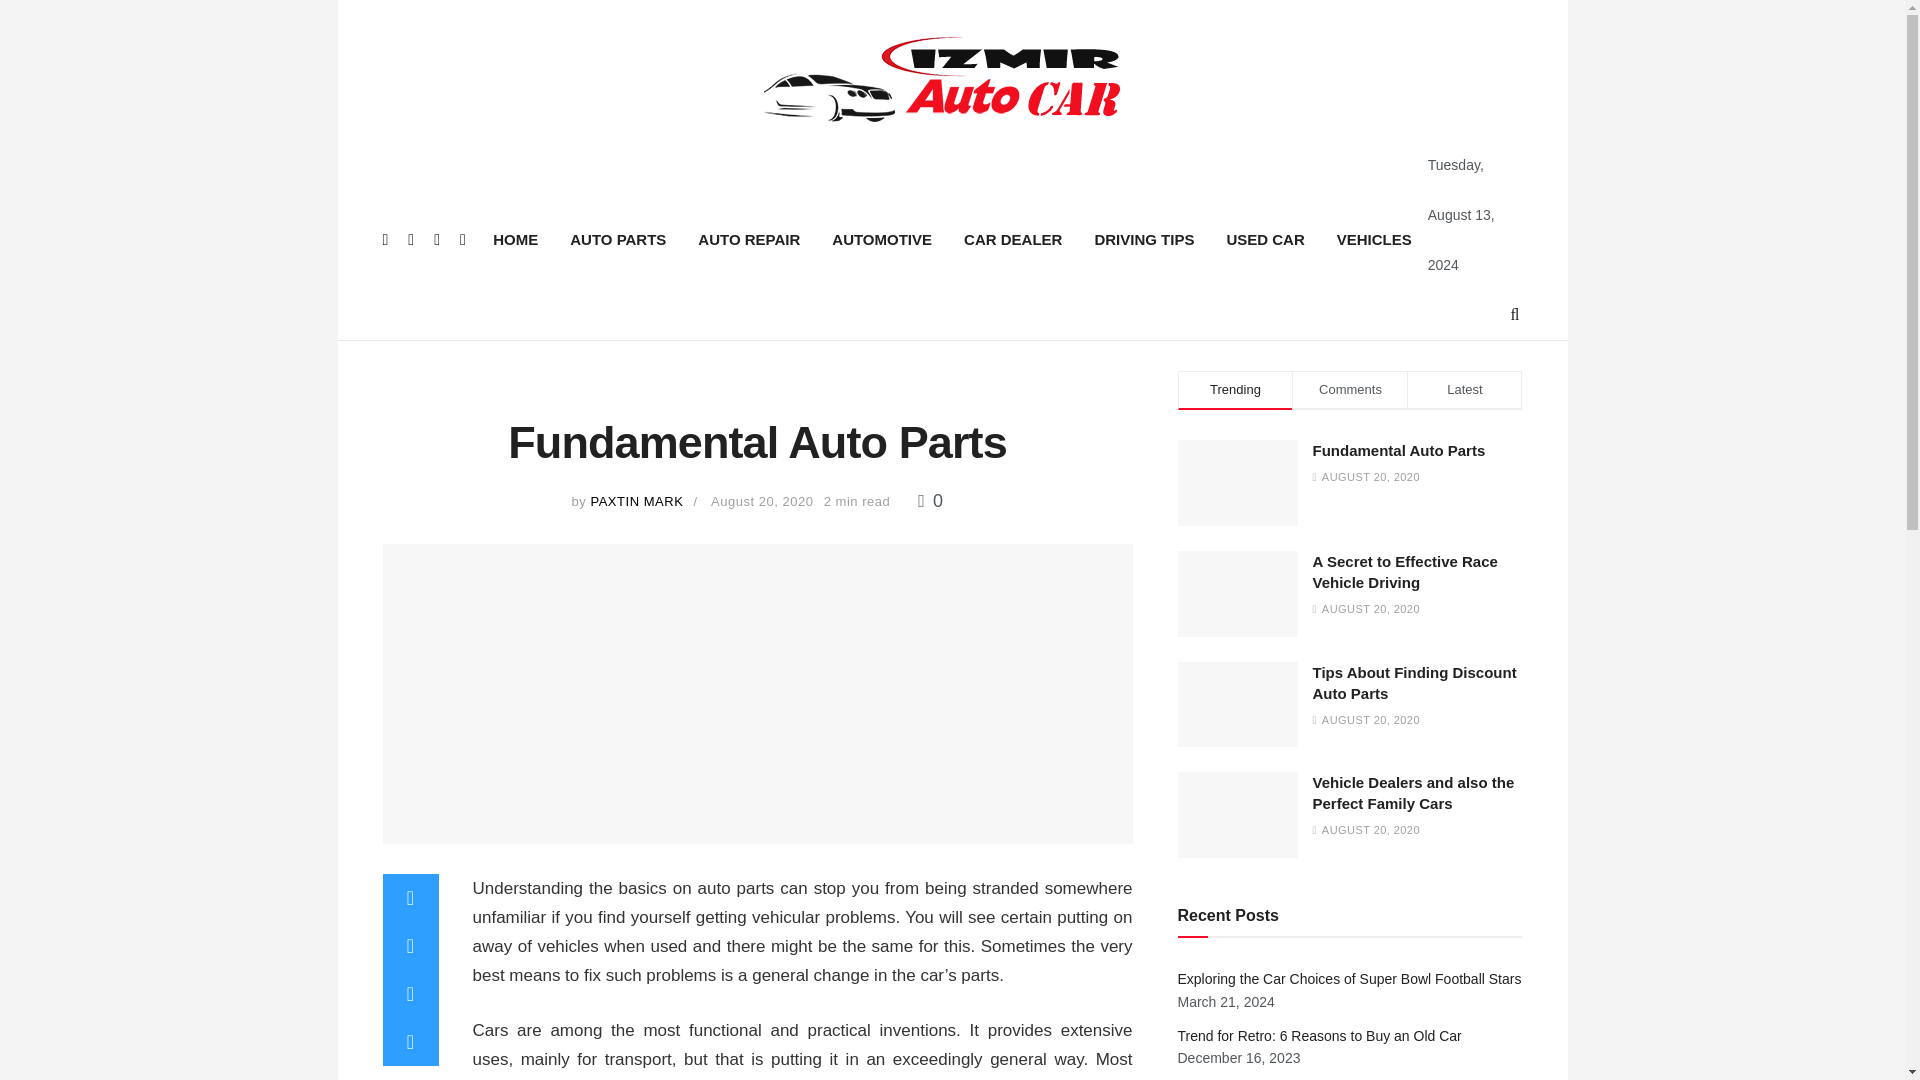  What do you see at coordinates (1264, 239) in the screenshot?
I see `USED CAR` at bounding box center [1264, 239].